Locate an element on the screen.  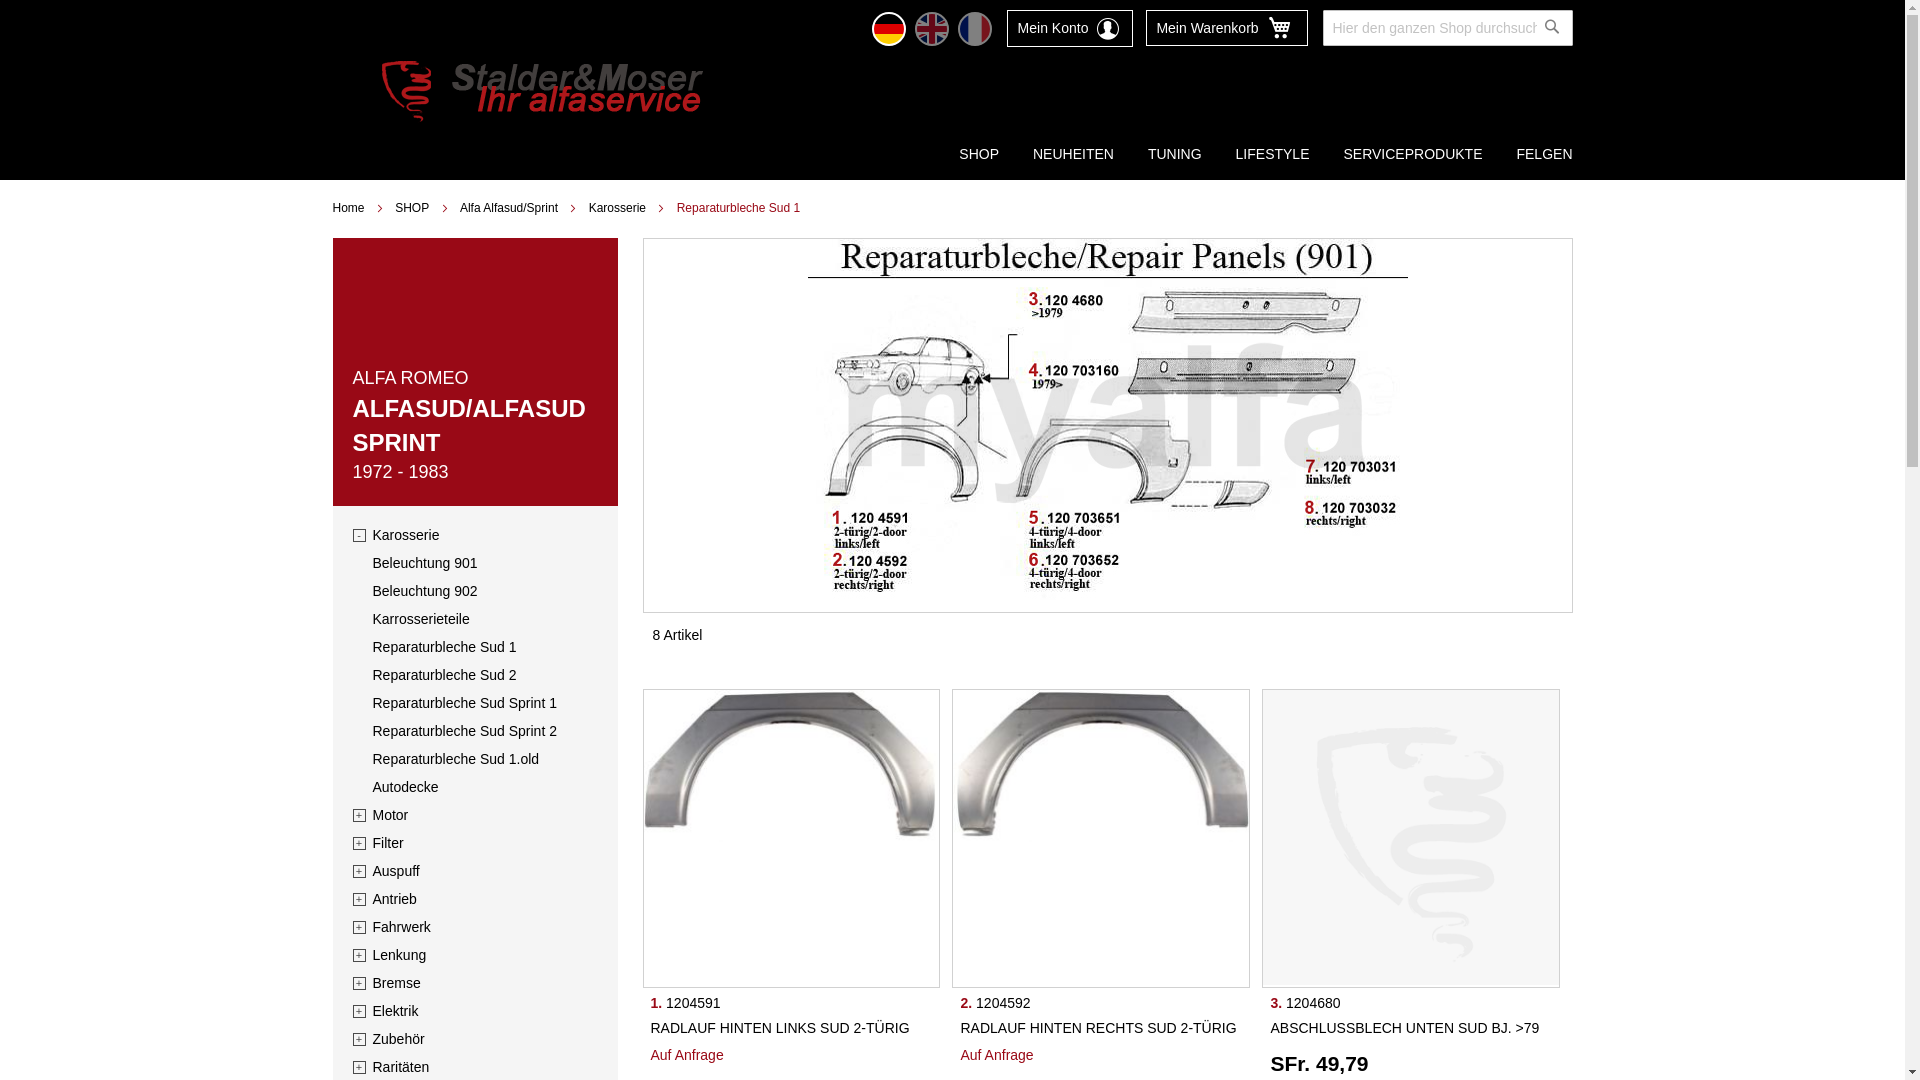
Garage Stalder & Moser GmbH is located at coordinates (542, 91).